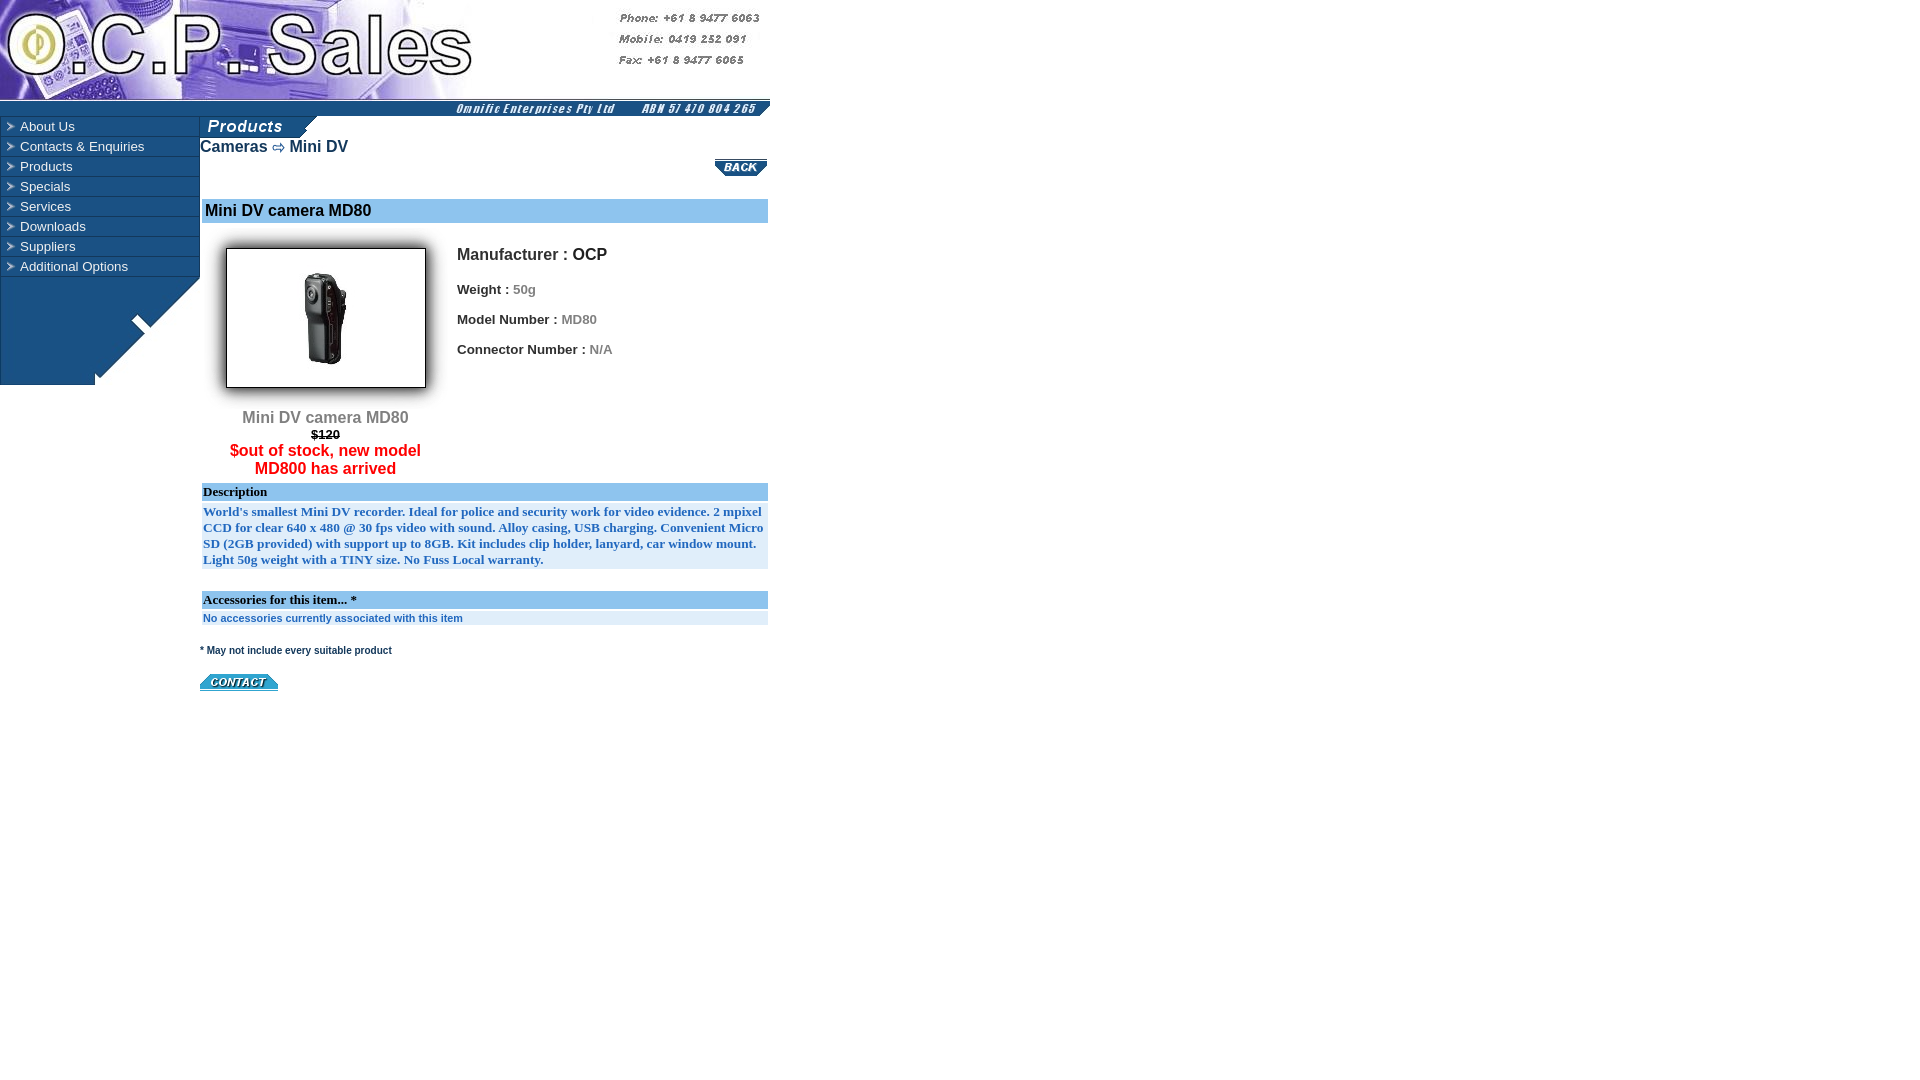 Image resolution: width=1920 pixels, height=1080 pixels. Describe the element at coordinates (100, 206) in the screenshot. I see `Services` at that location.